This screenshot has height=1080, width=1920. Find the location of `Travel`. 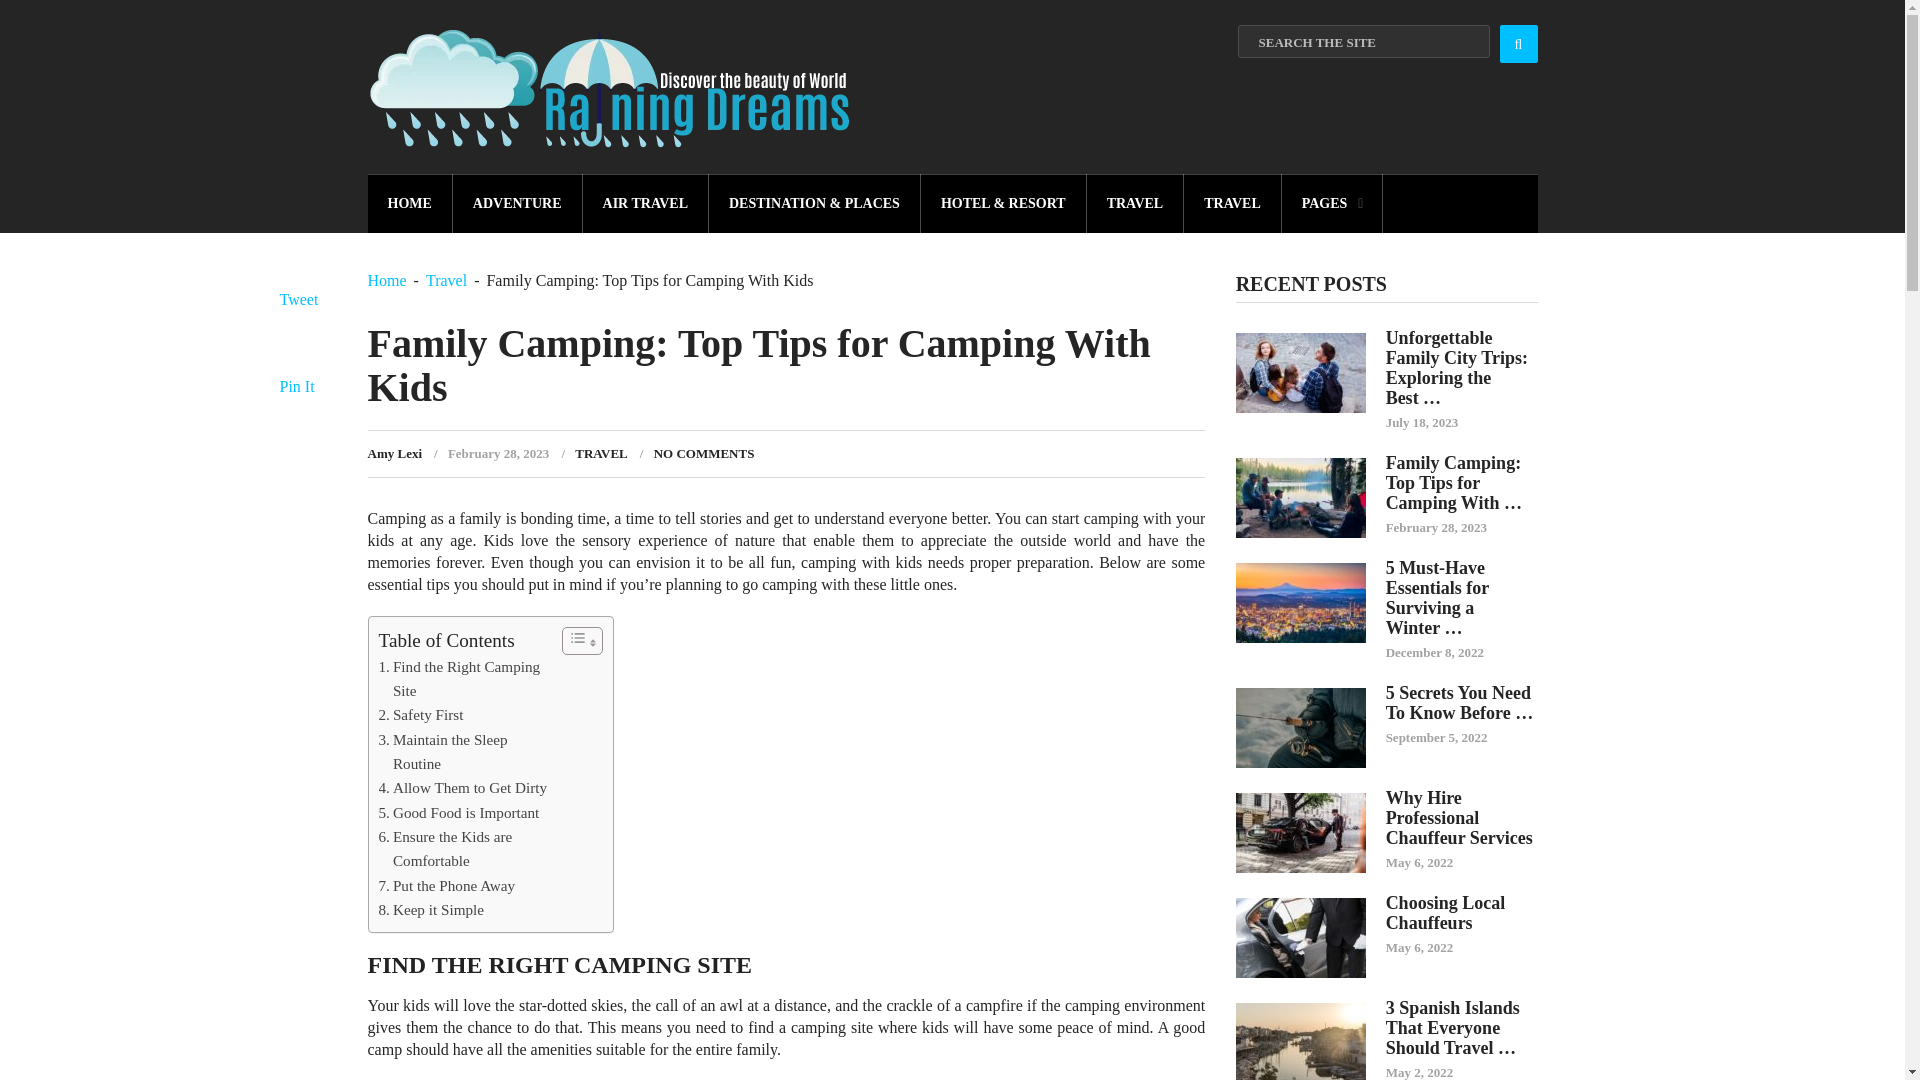

Travel is located at coordinates (446, 280).